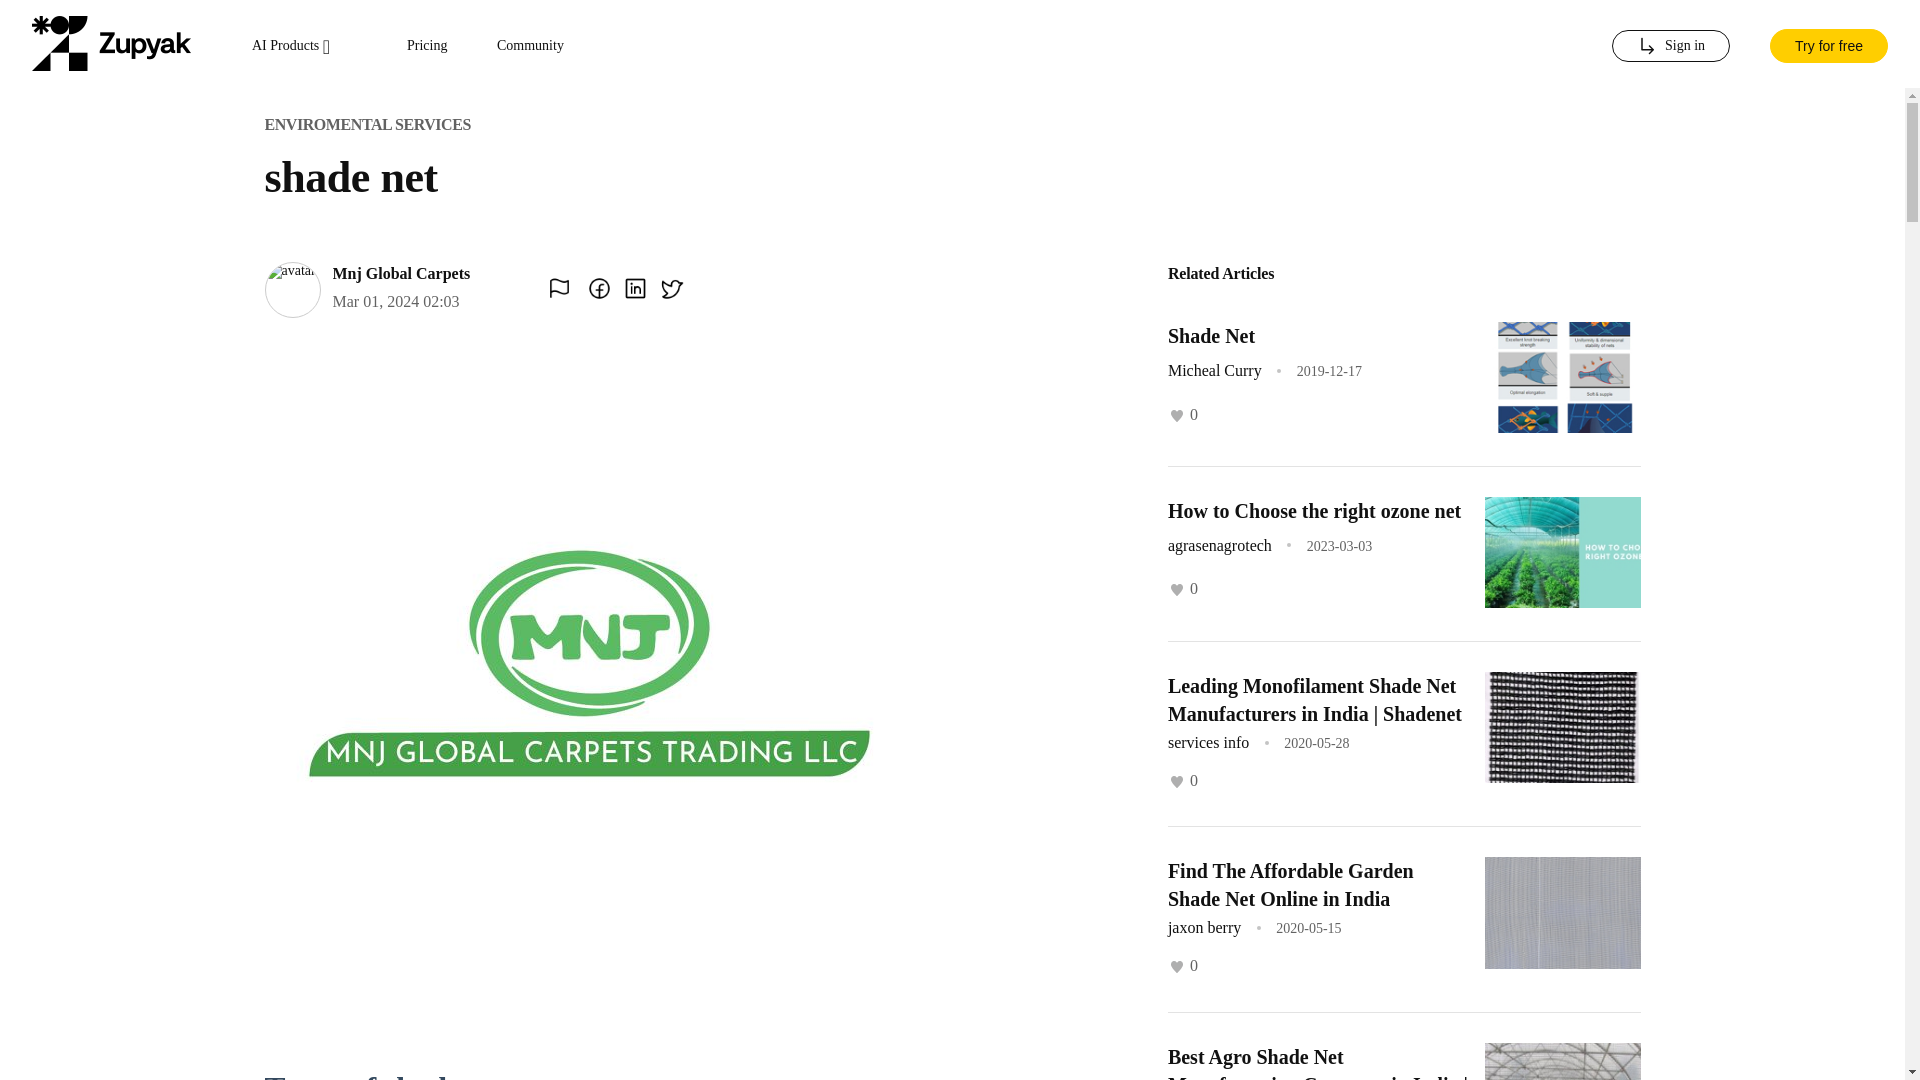 The width and height of the screenshot is (1920, 1080). What do you see at coordinates (1211, 336) in the screenshot?
I see `Shade Net` at bounding box center [1211, 336].